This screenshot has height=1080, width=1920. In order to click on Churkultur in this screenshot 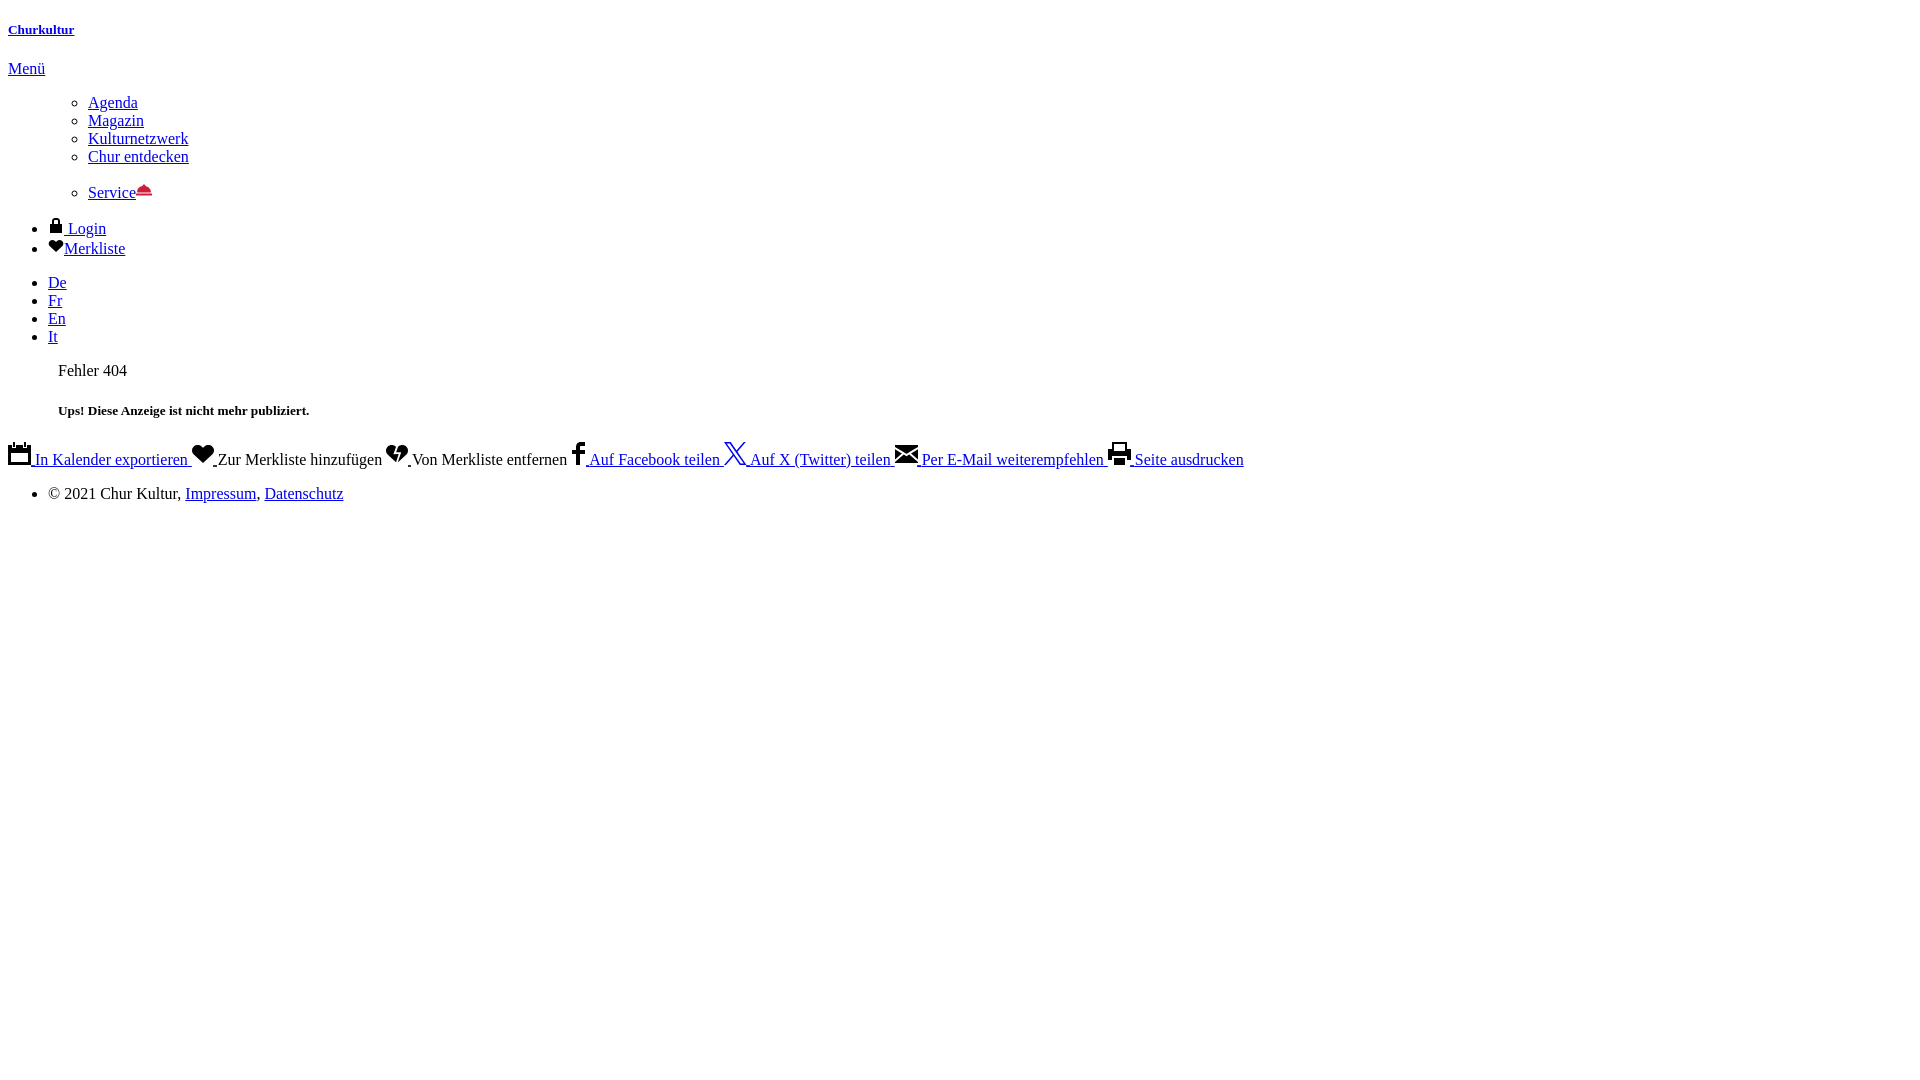, I will do `click(41, 30)`.